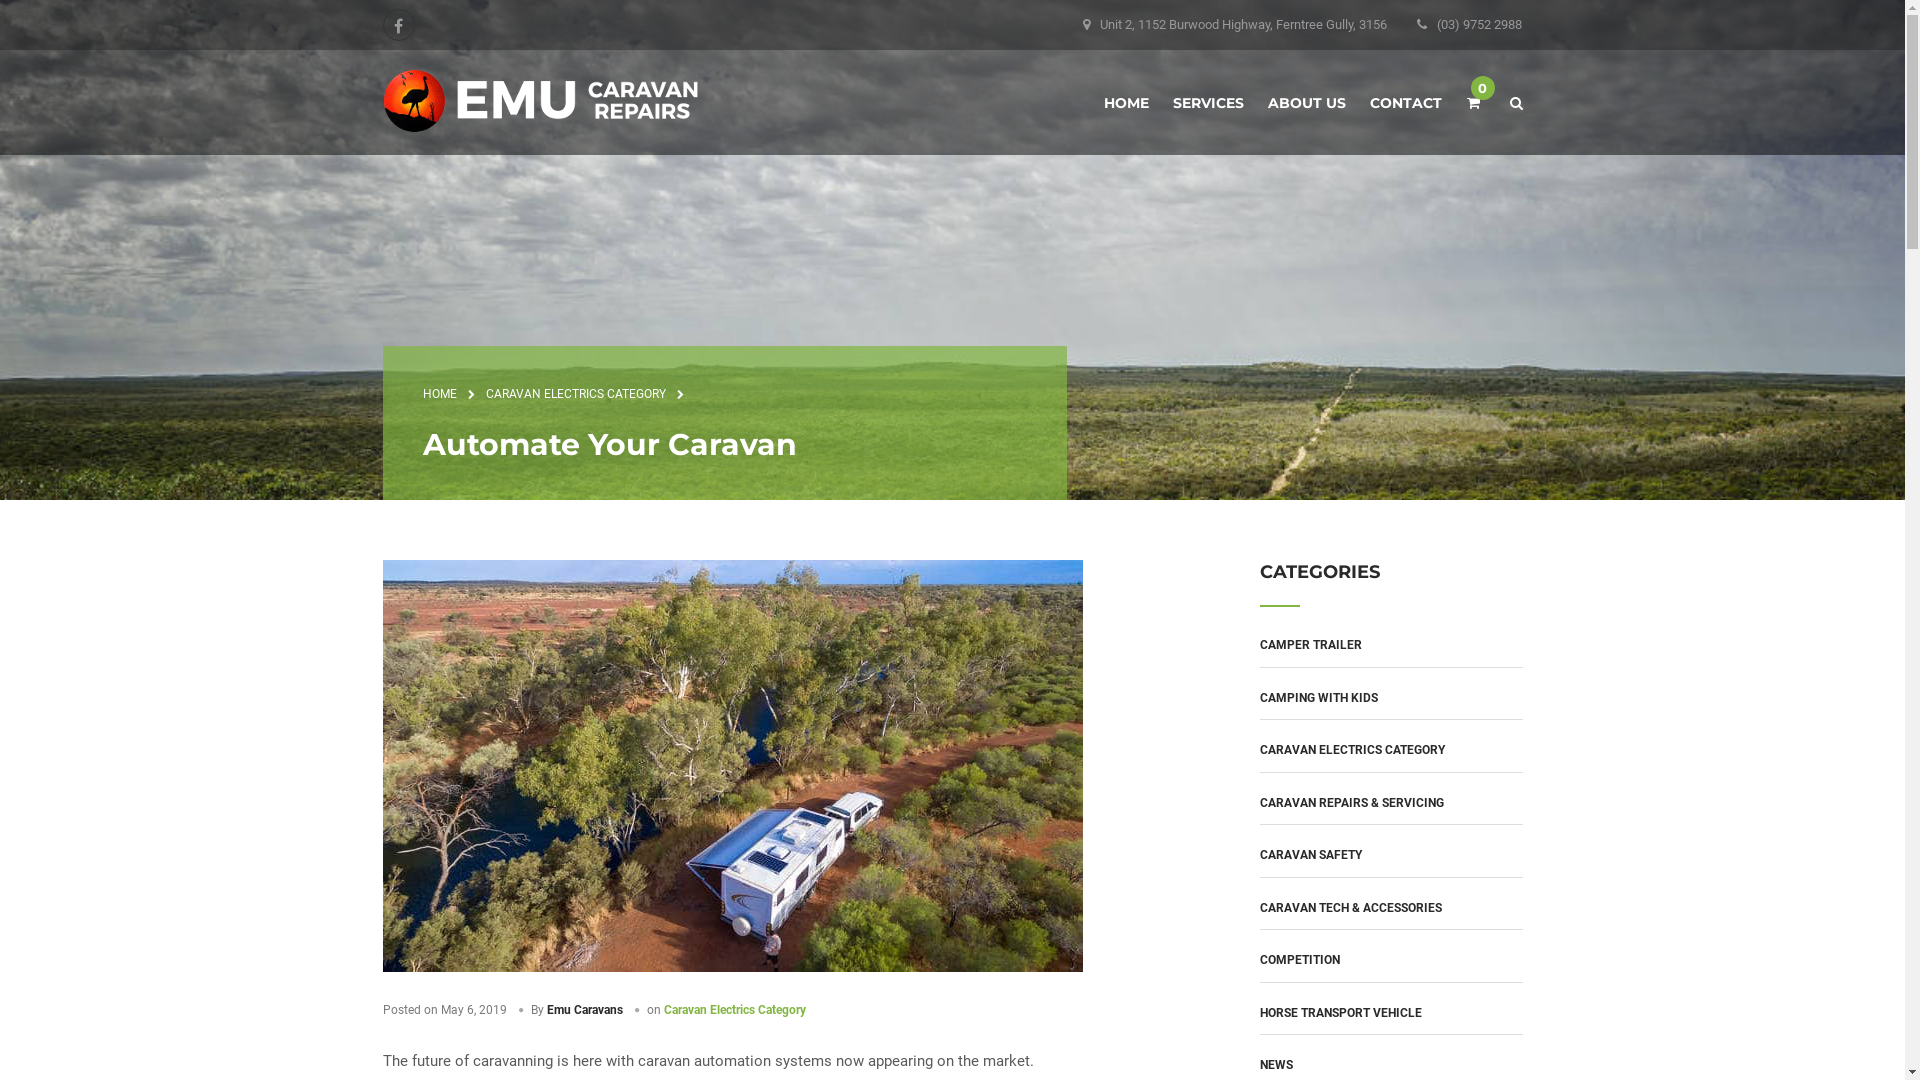  What do you see at coordinates (1276, 1065) in the screenshot?
I see `NEWS` at bounding box center [1276, 1065].